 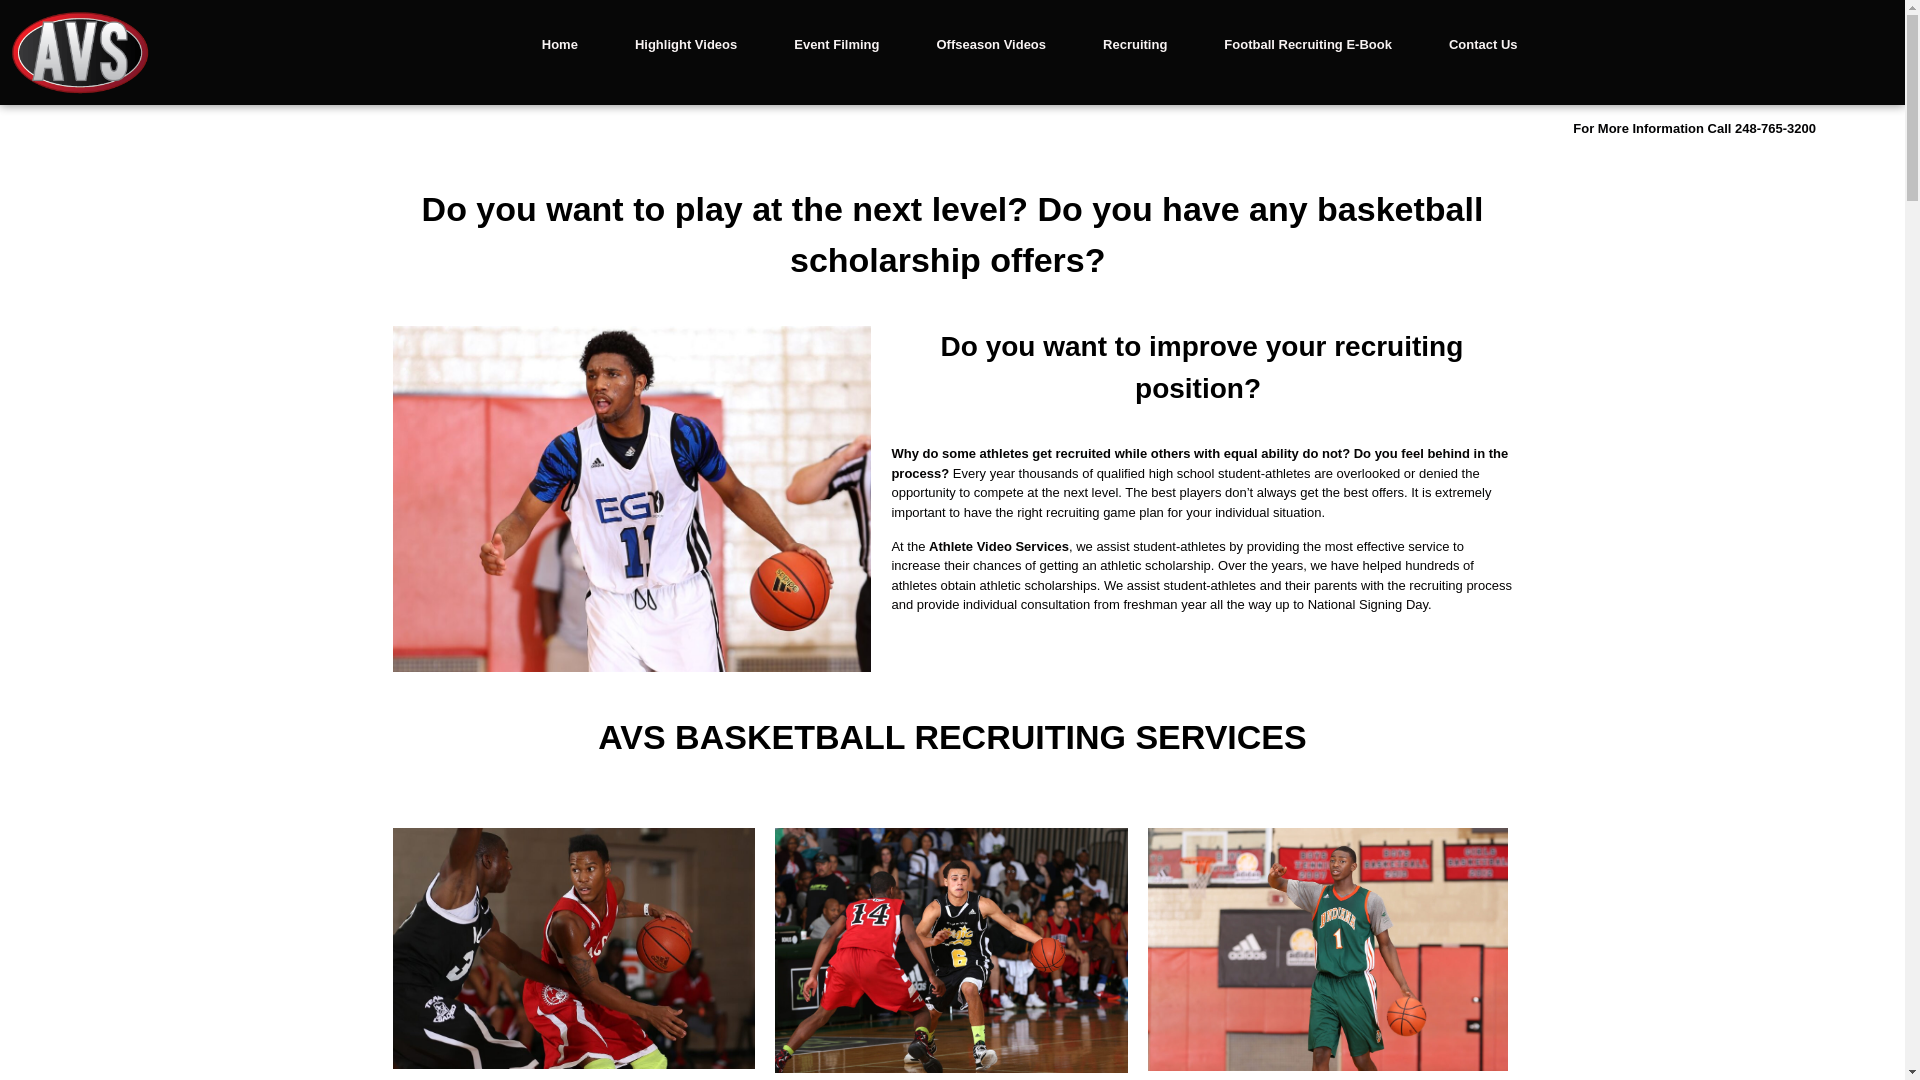 What do you see at coordinates (990, 44) in the screenshot?
I see `Offseason Videos` at bounding box center [990, 44].